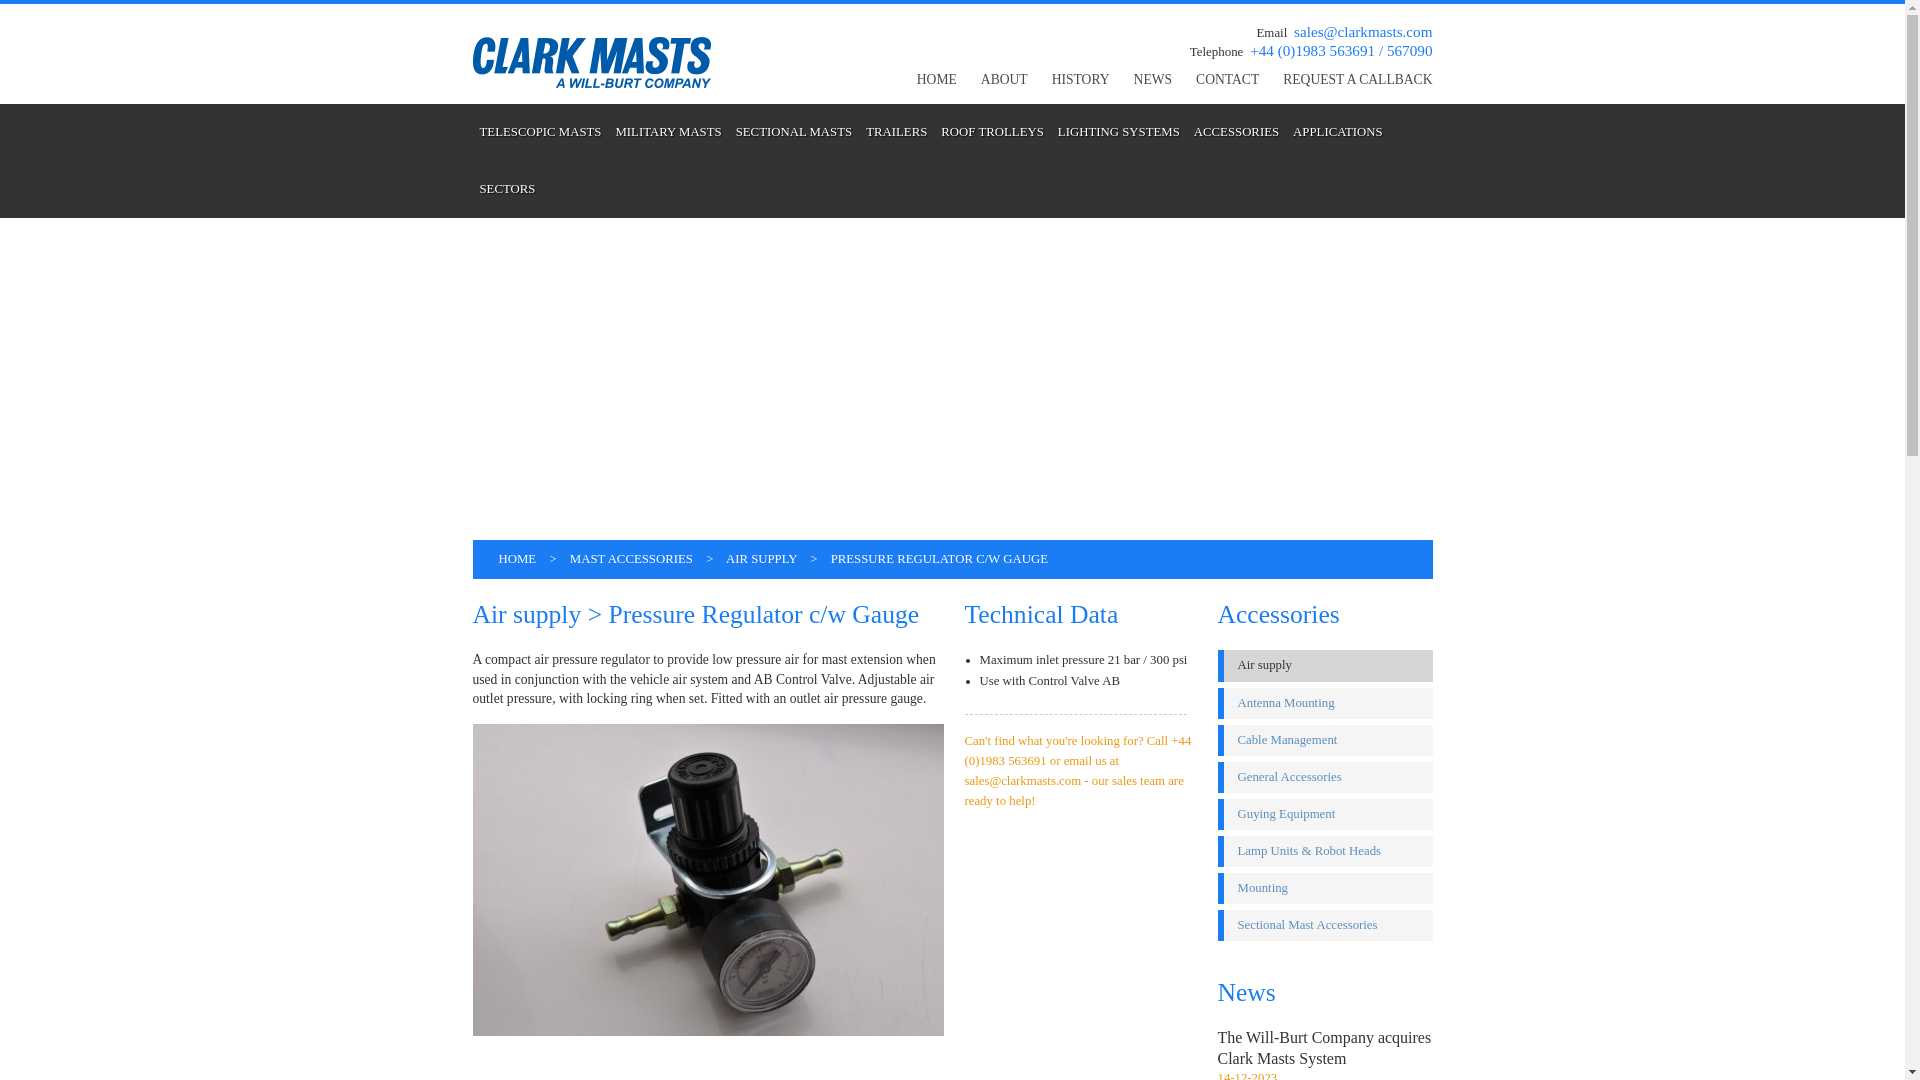  Describe the element at coordinates (1004, 80) in the screenshot. I see `ABOUT` at that location.